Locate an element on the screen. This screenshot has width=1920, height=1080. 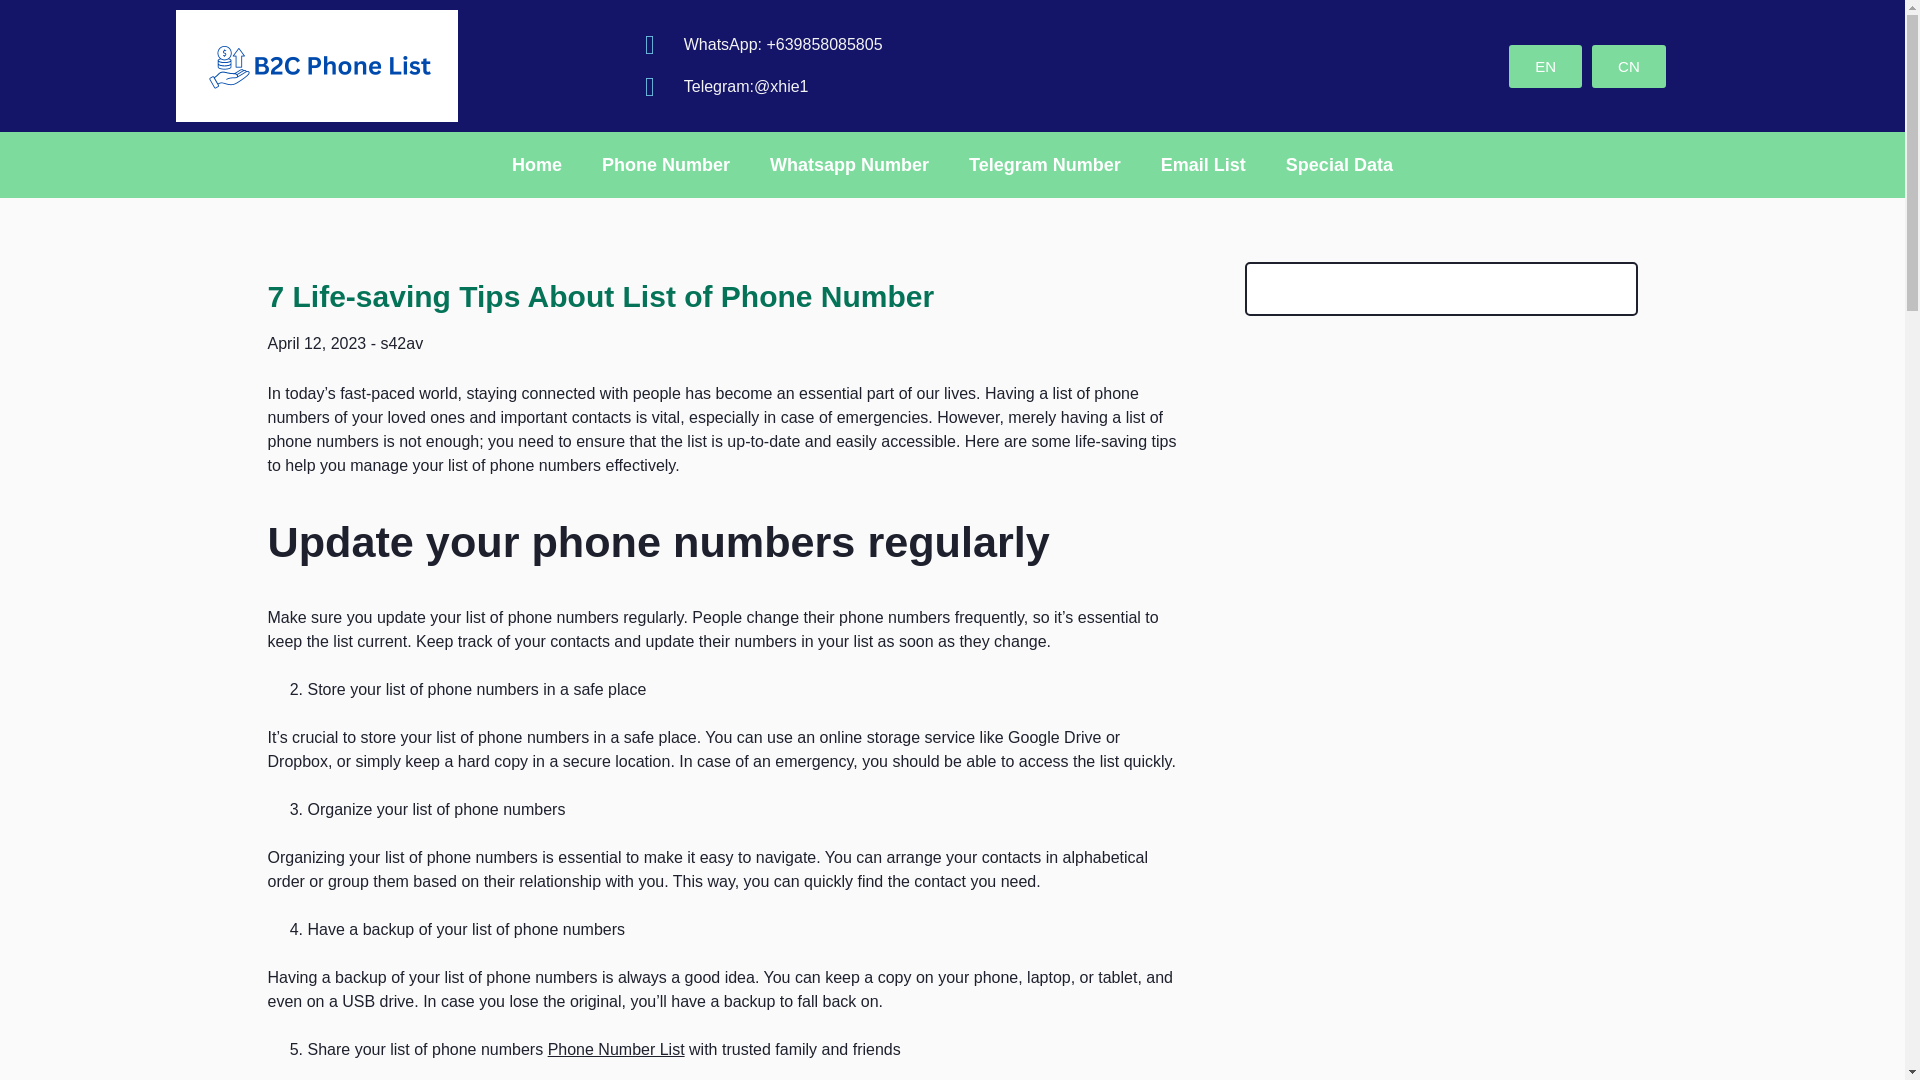
Telegram Number is located at coordinates (1044, 164).